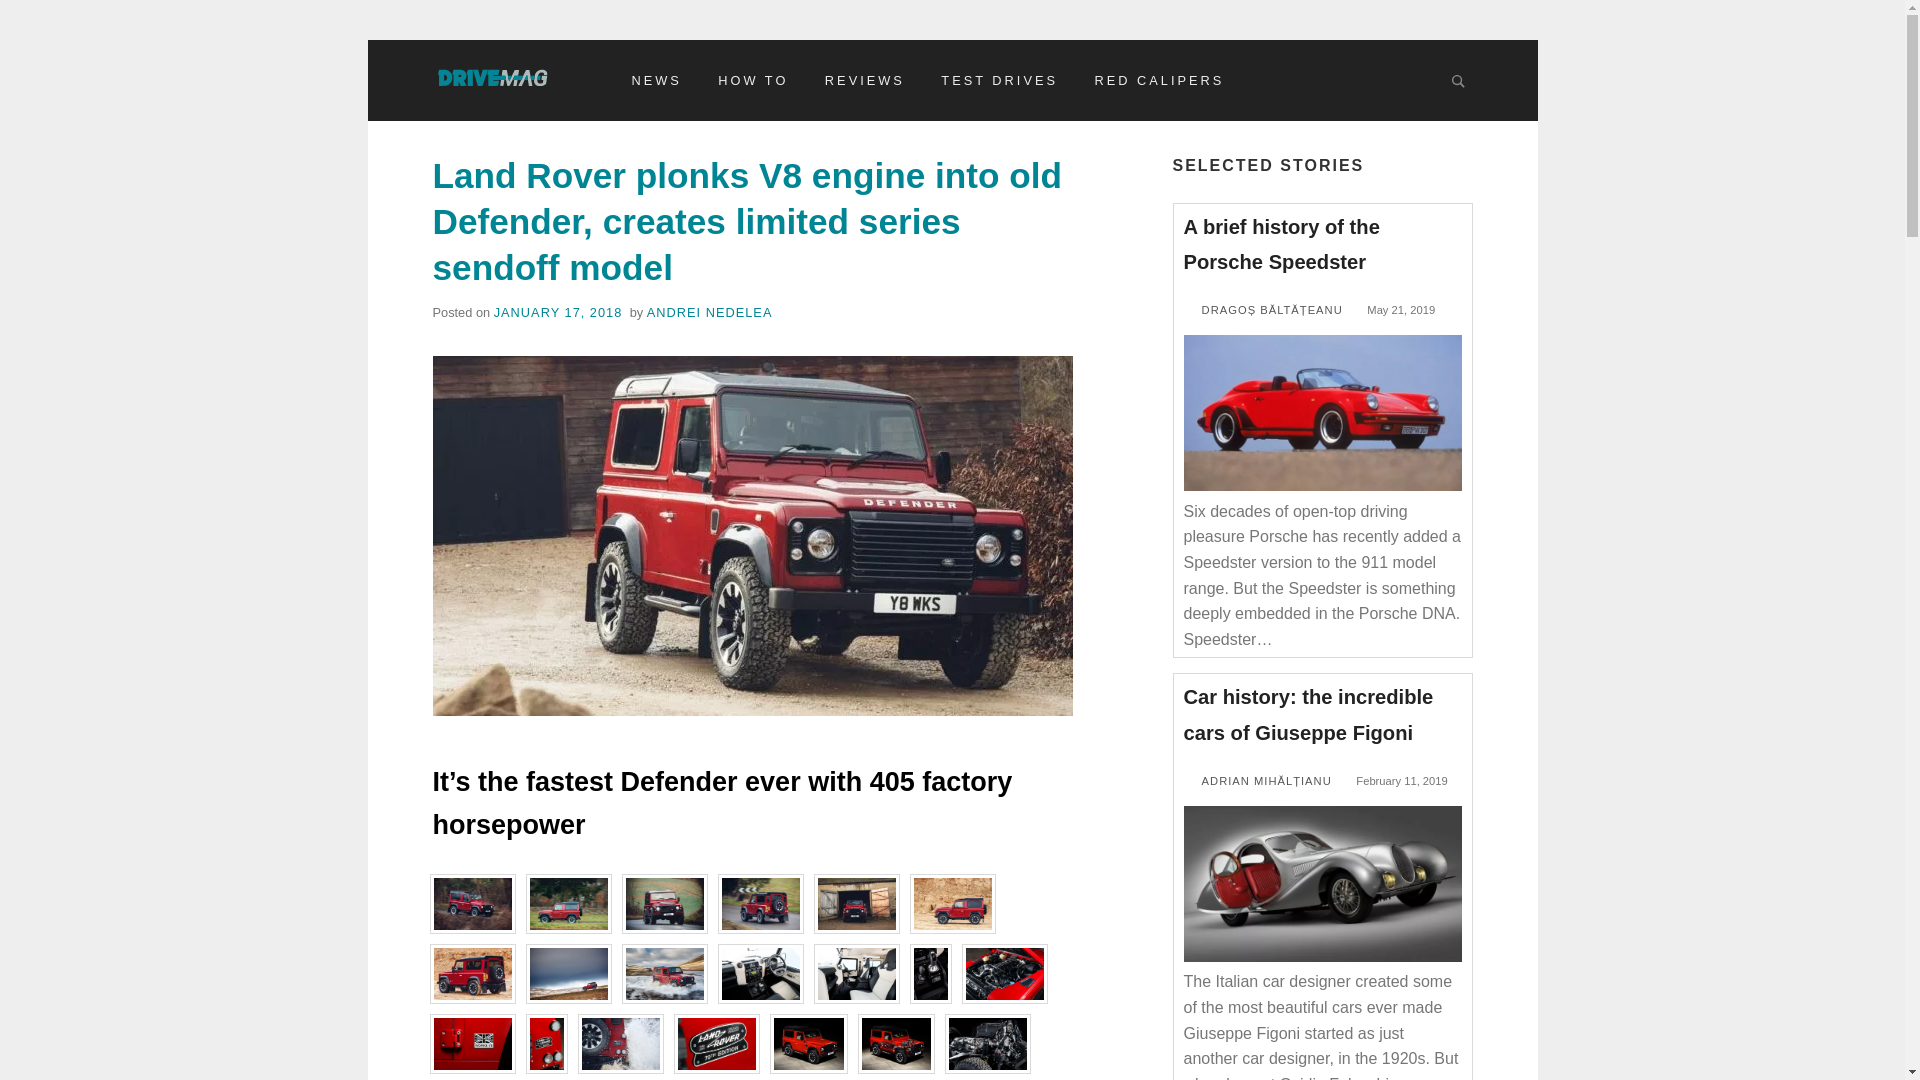 The width and height of the screenshot is (1920, 1080). I want to click on JANUARY 17, 2018, so click(558, 312).